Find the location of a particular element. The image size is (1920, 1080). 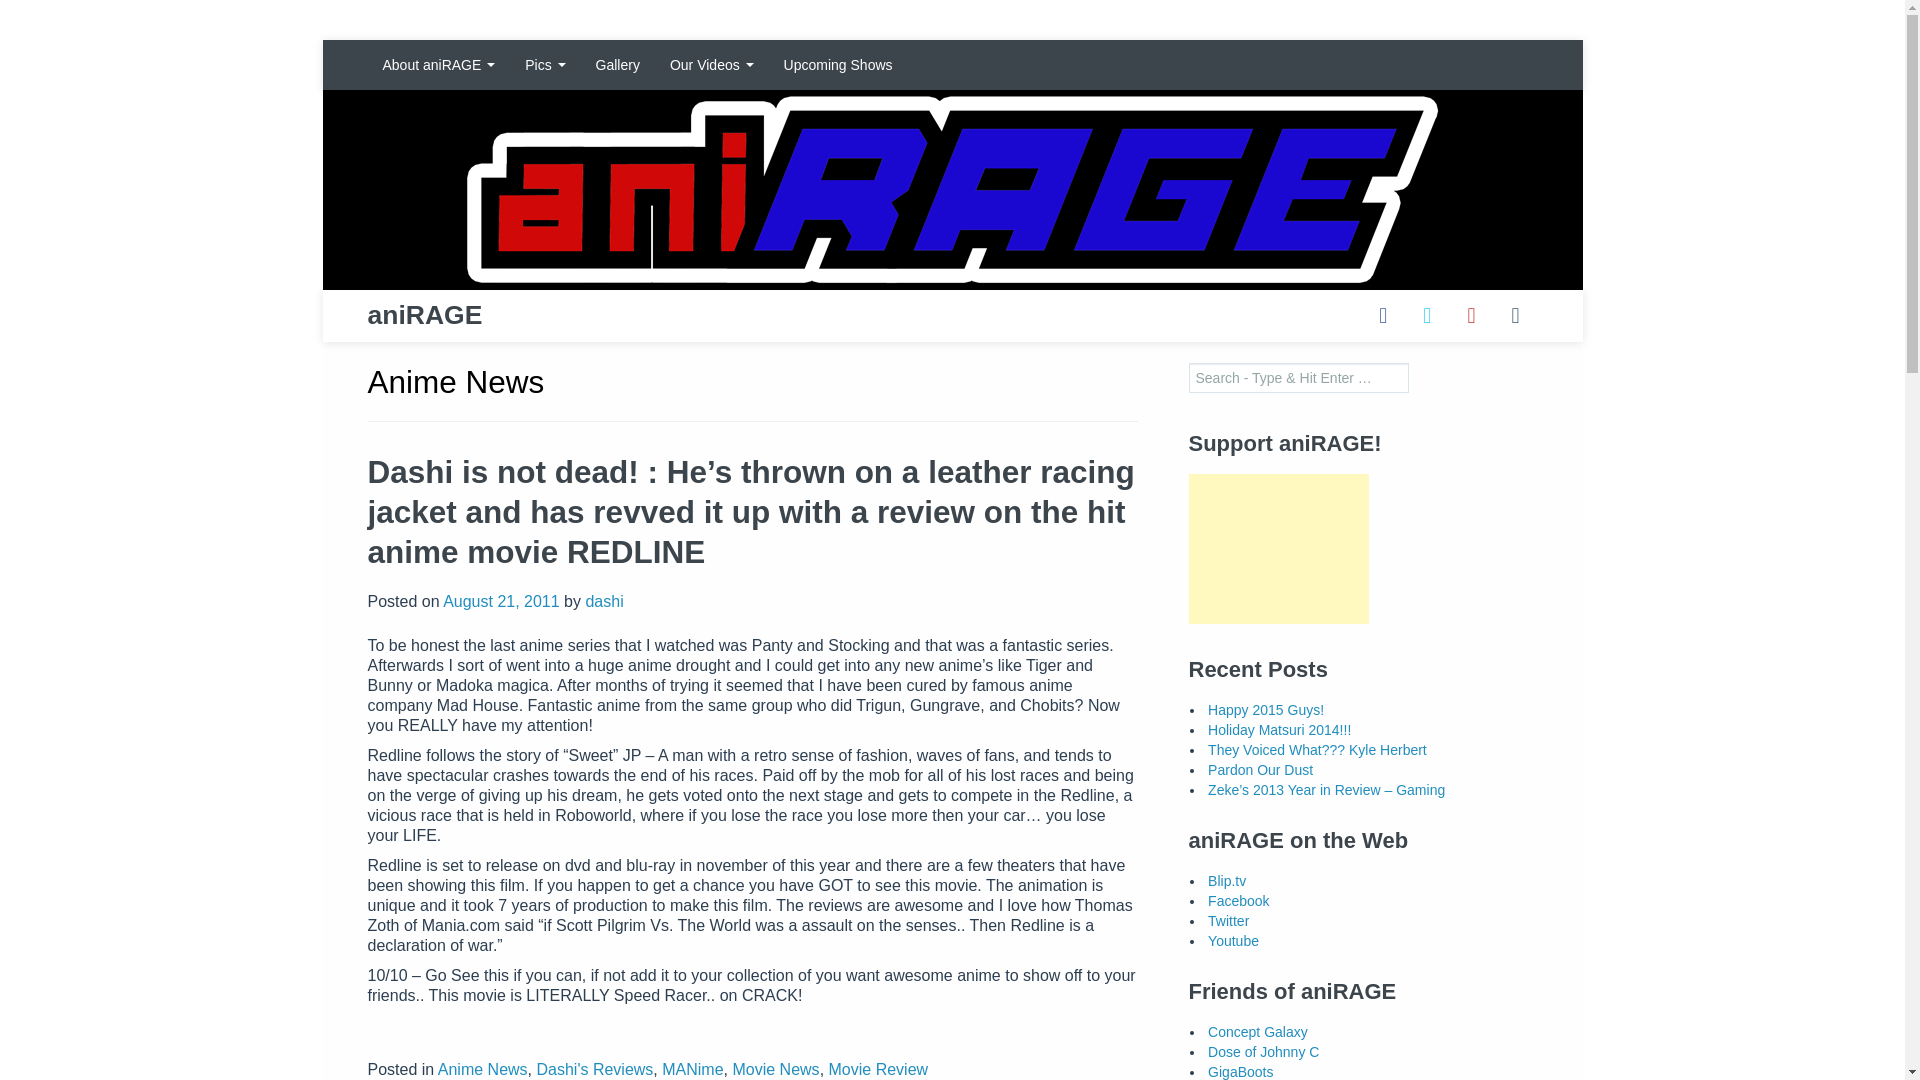

Our Videos is located at coordinates (712, 64).